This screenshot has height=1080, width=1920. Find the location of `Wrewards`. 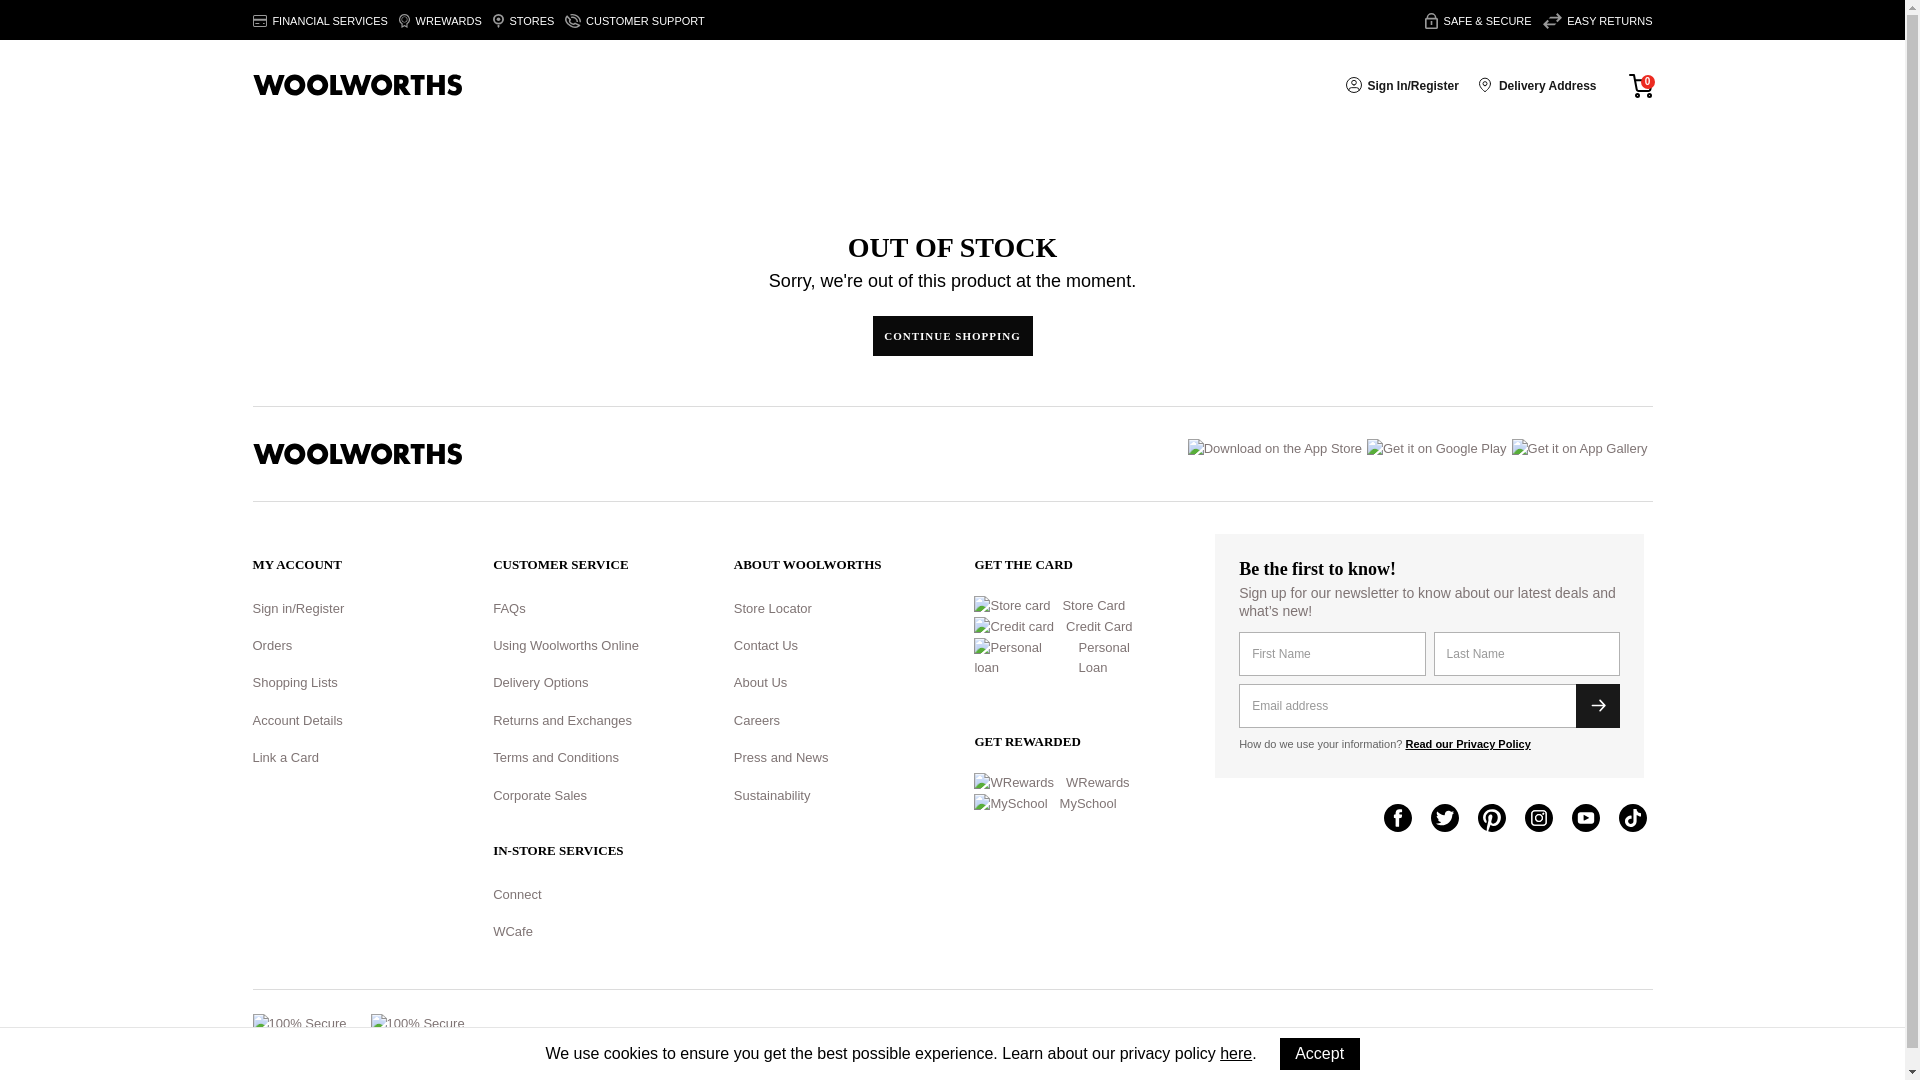

Wrewards is located at coordinates (440, 21).